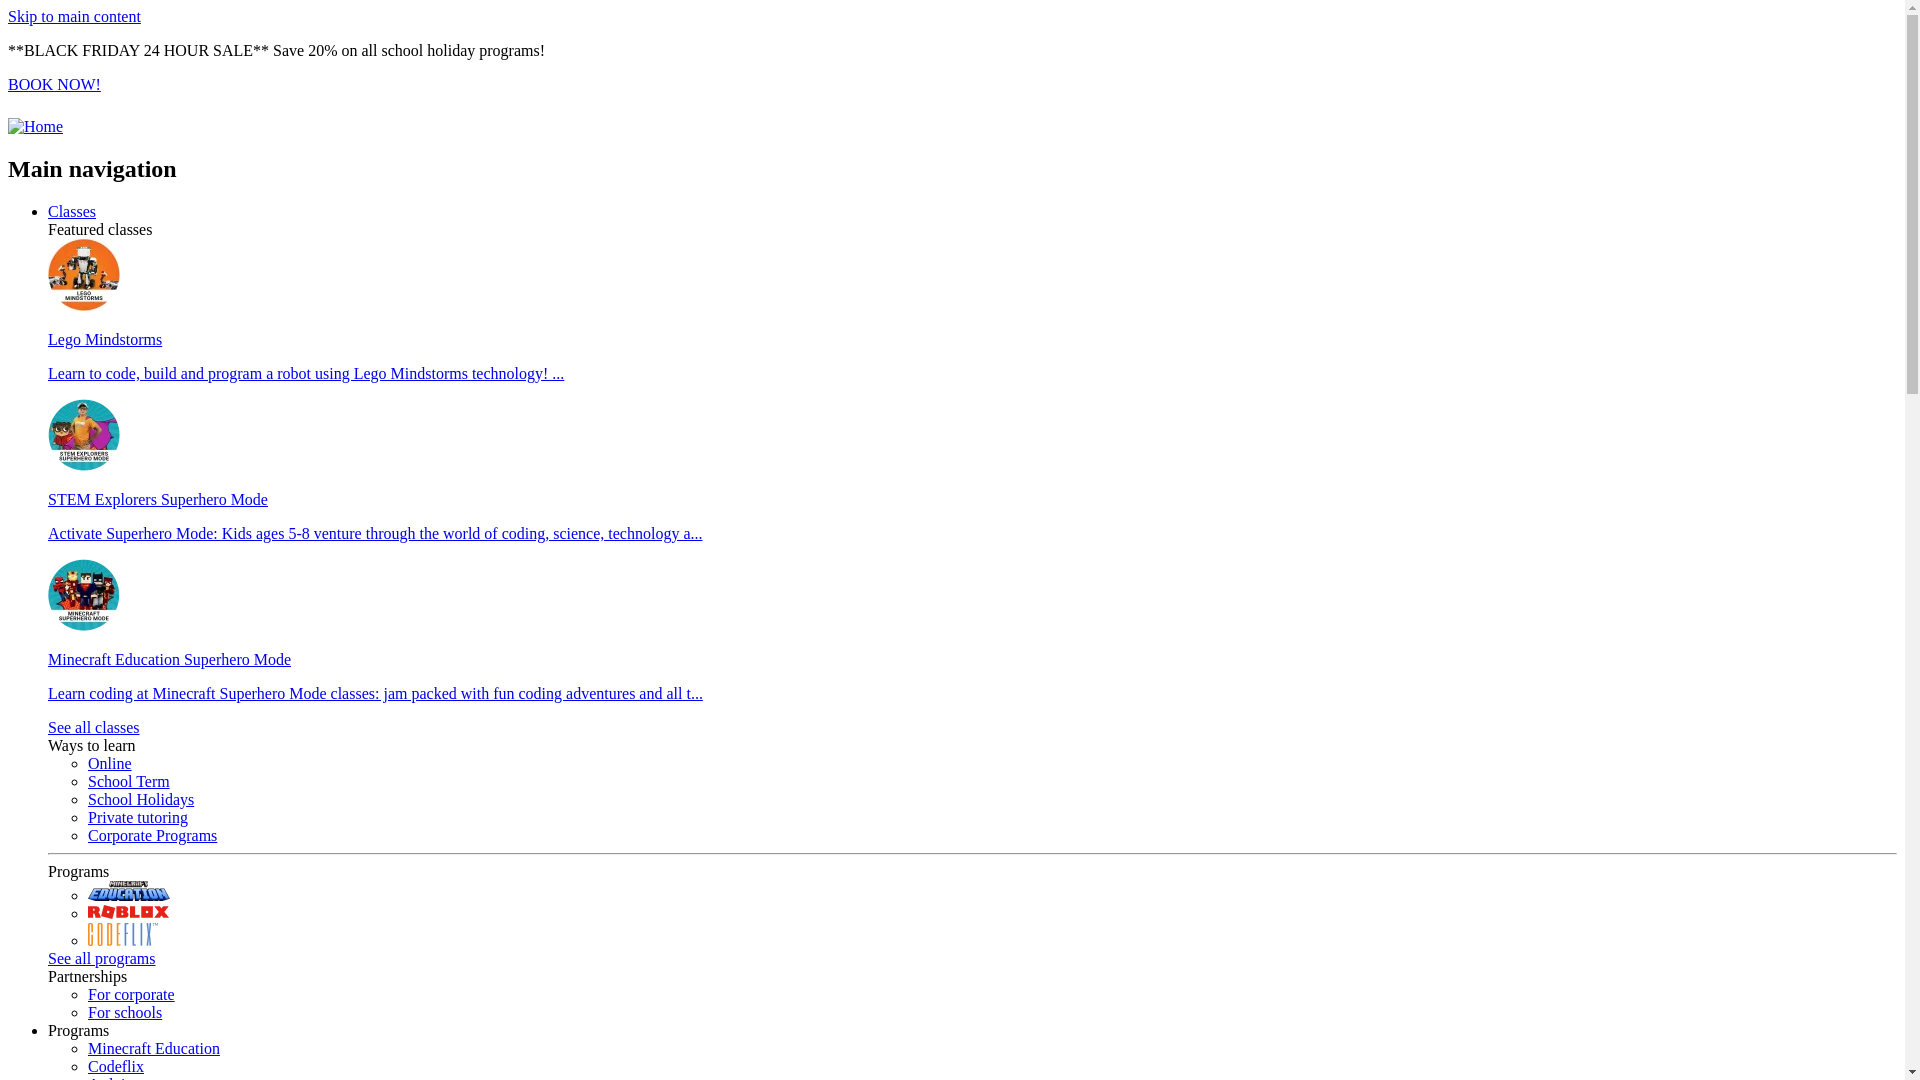 The image size is (1920, 1080). Describe the element at coordinates (102, 958) in the screenshot. I see `See all programs` at that location.